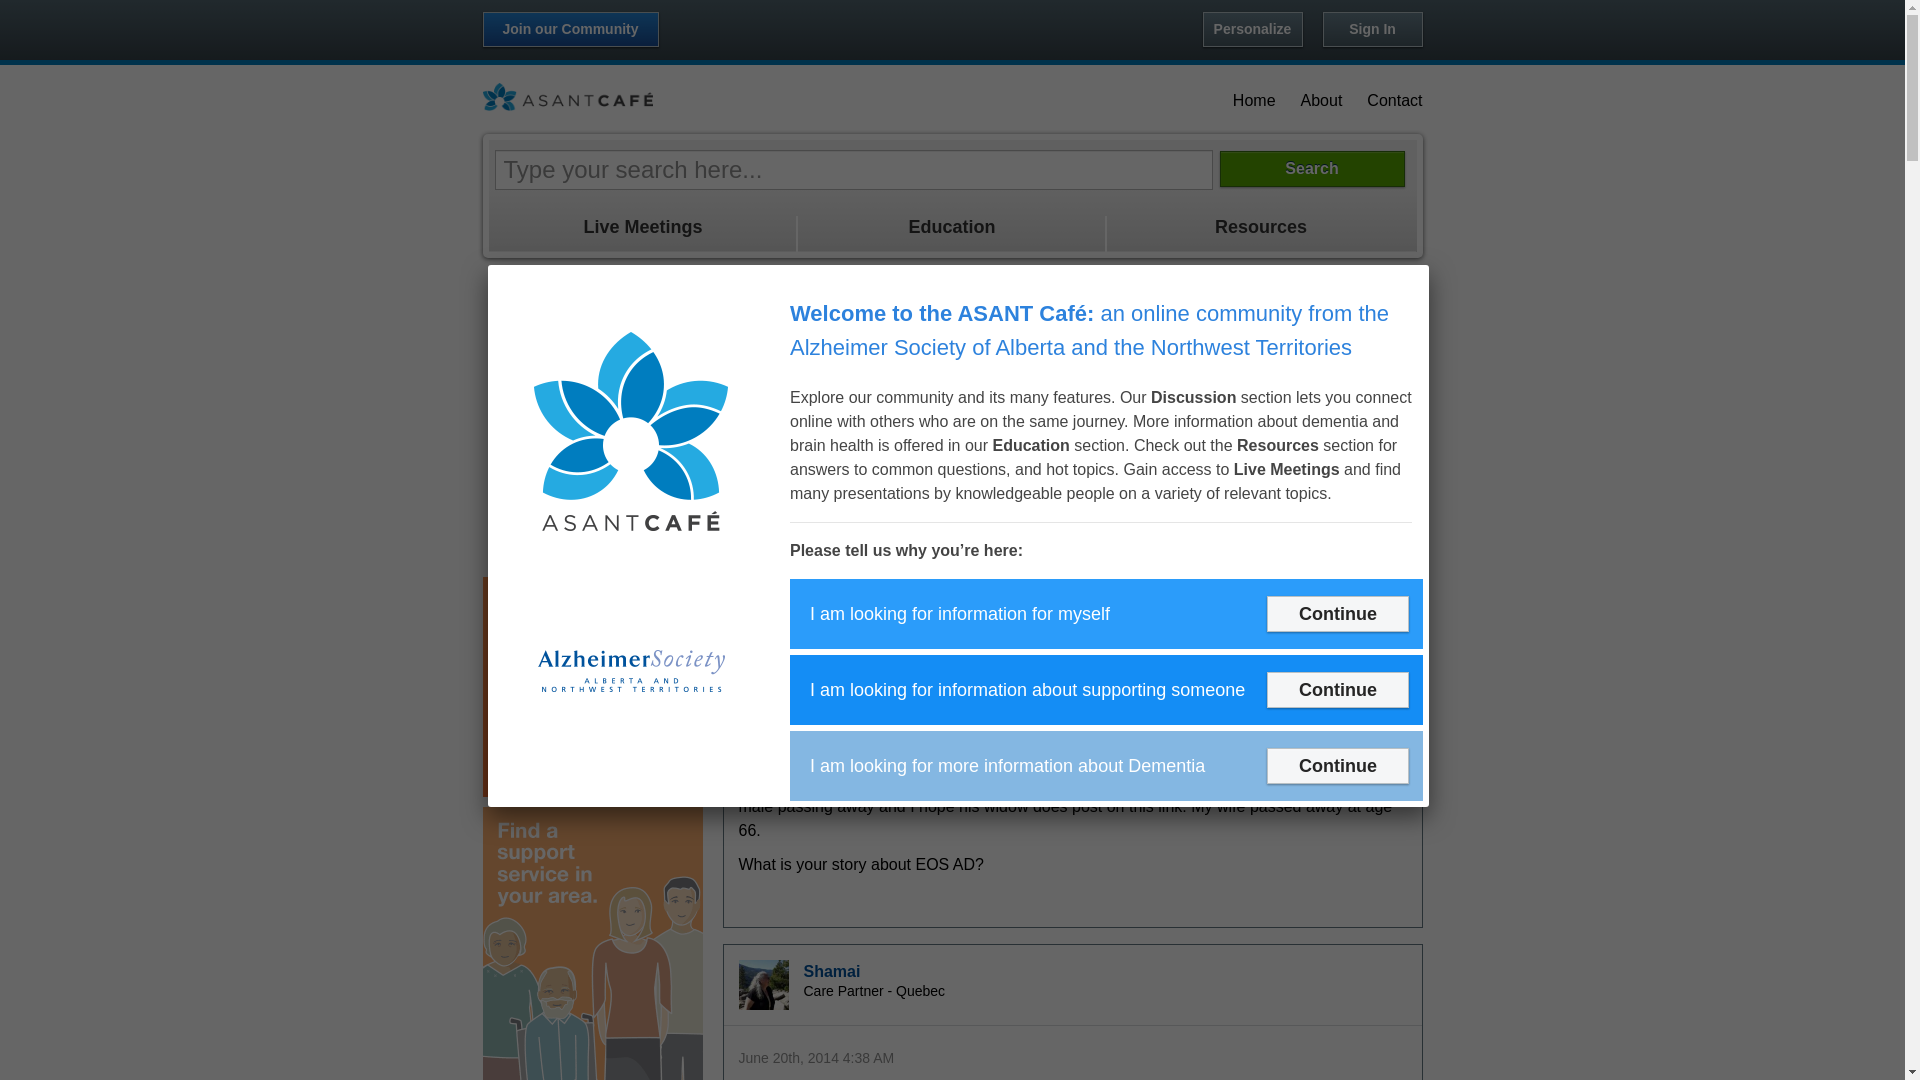 The width and height of the screenshot is (1920, 1080). Describe the element at coordinates (952, 226) in the screenshot. I see `Education` at that location.